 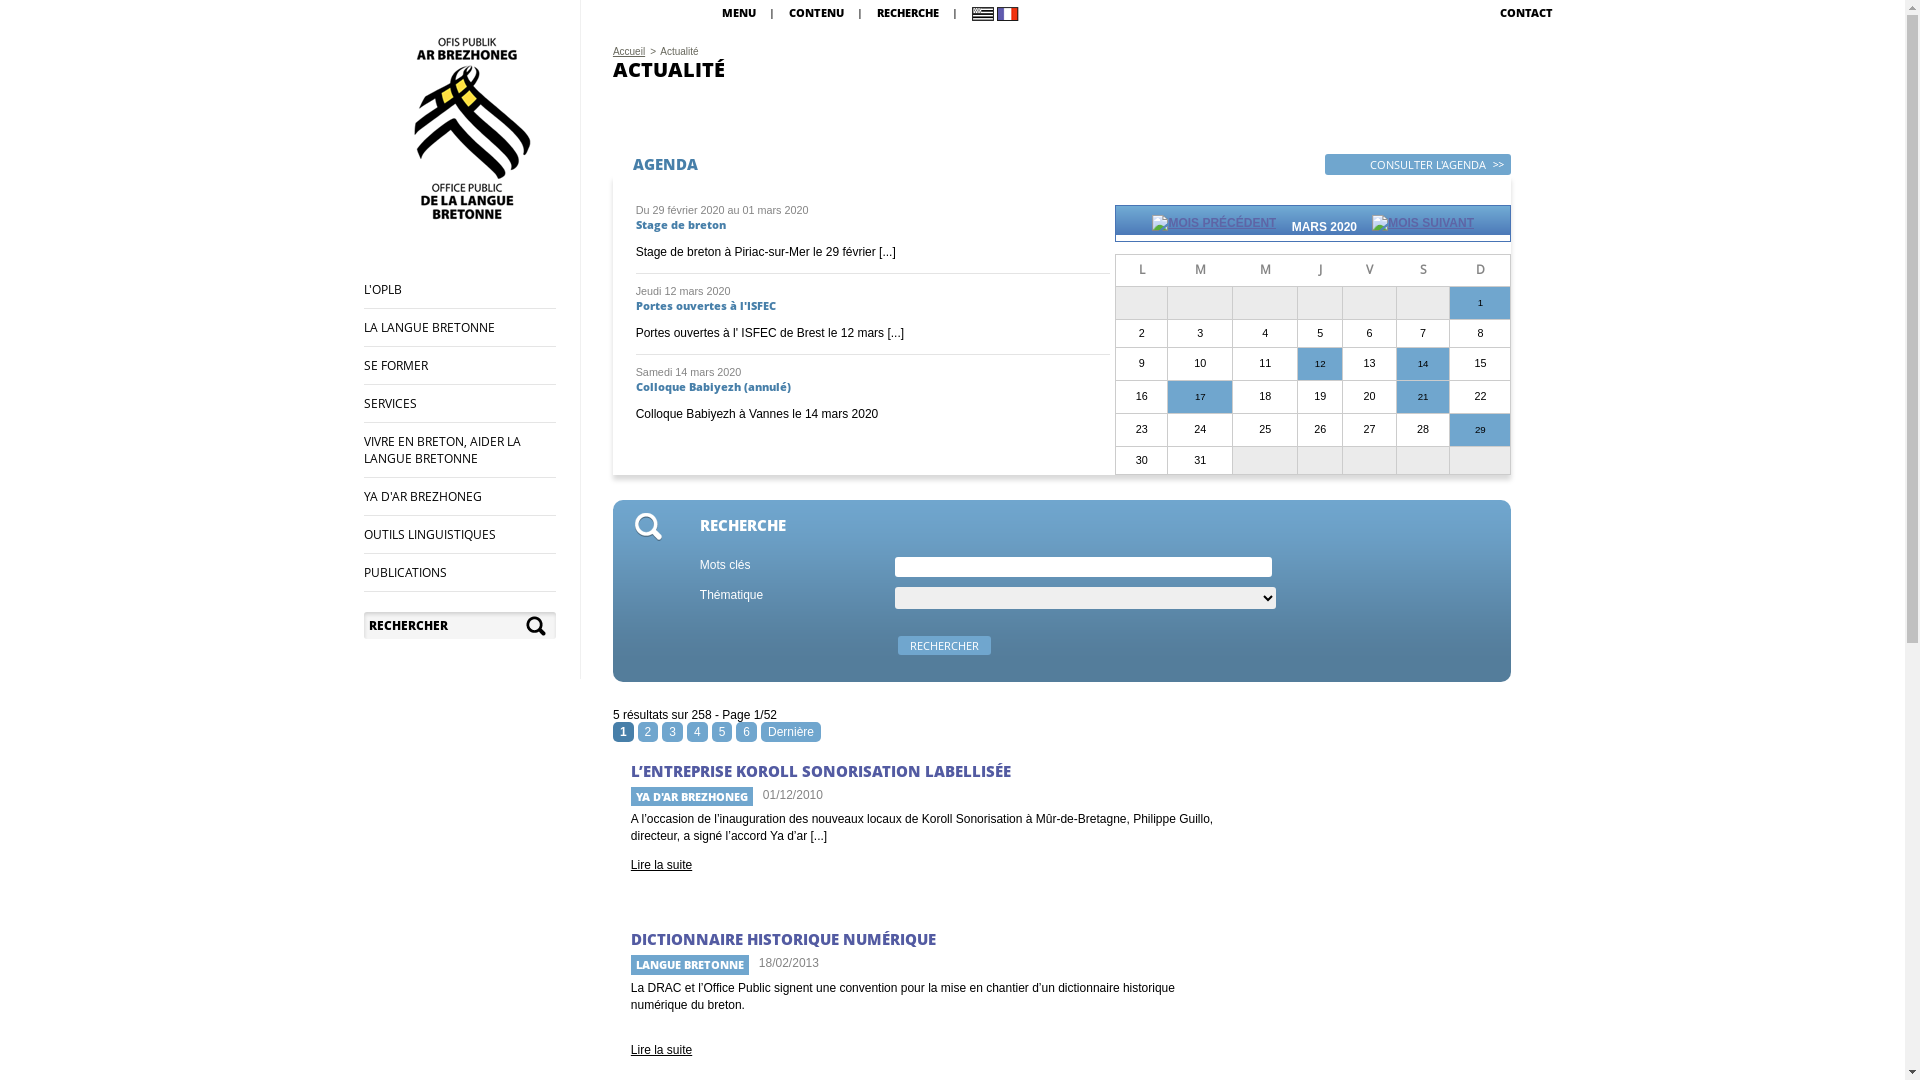 I want to click on SE FORMER, so click(x=396, y=365).